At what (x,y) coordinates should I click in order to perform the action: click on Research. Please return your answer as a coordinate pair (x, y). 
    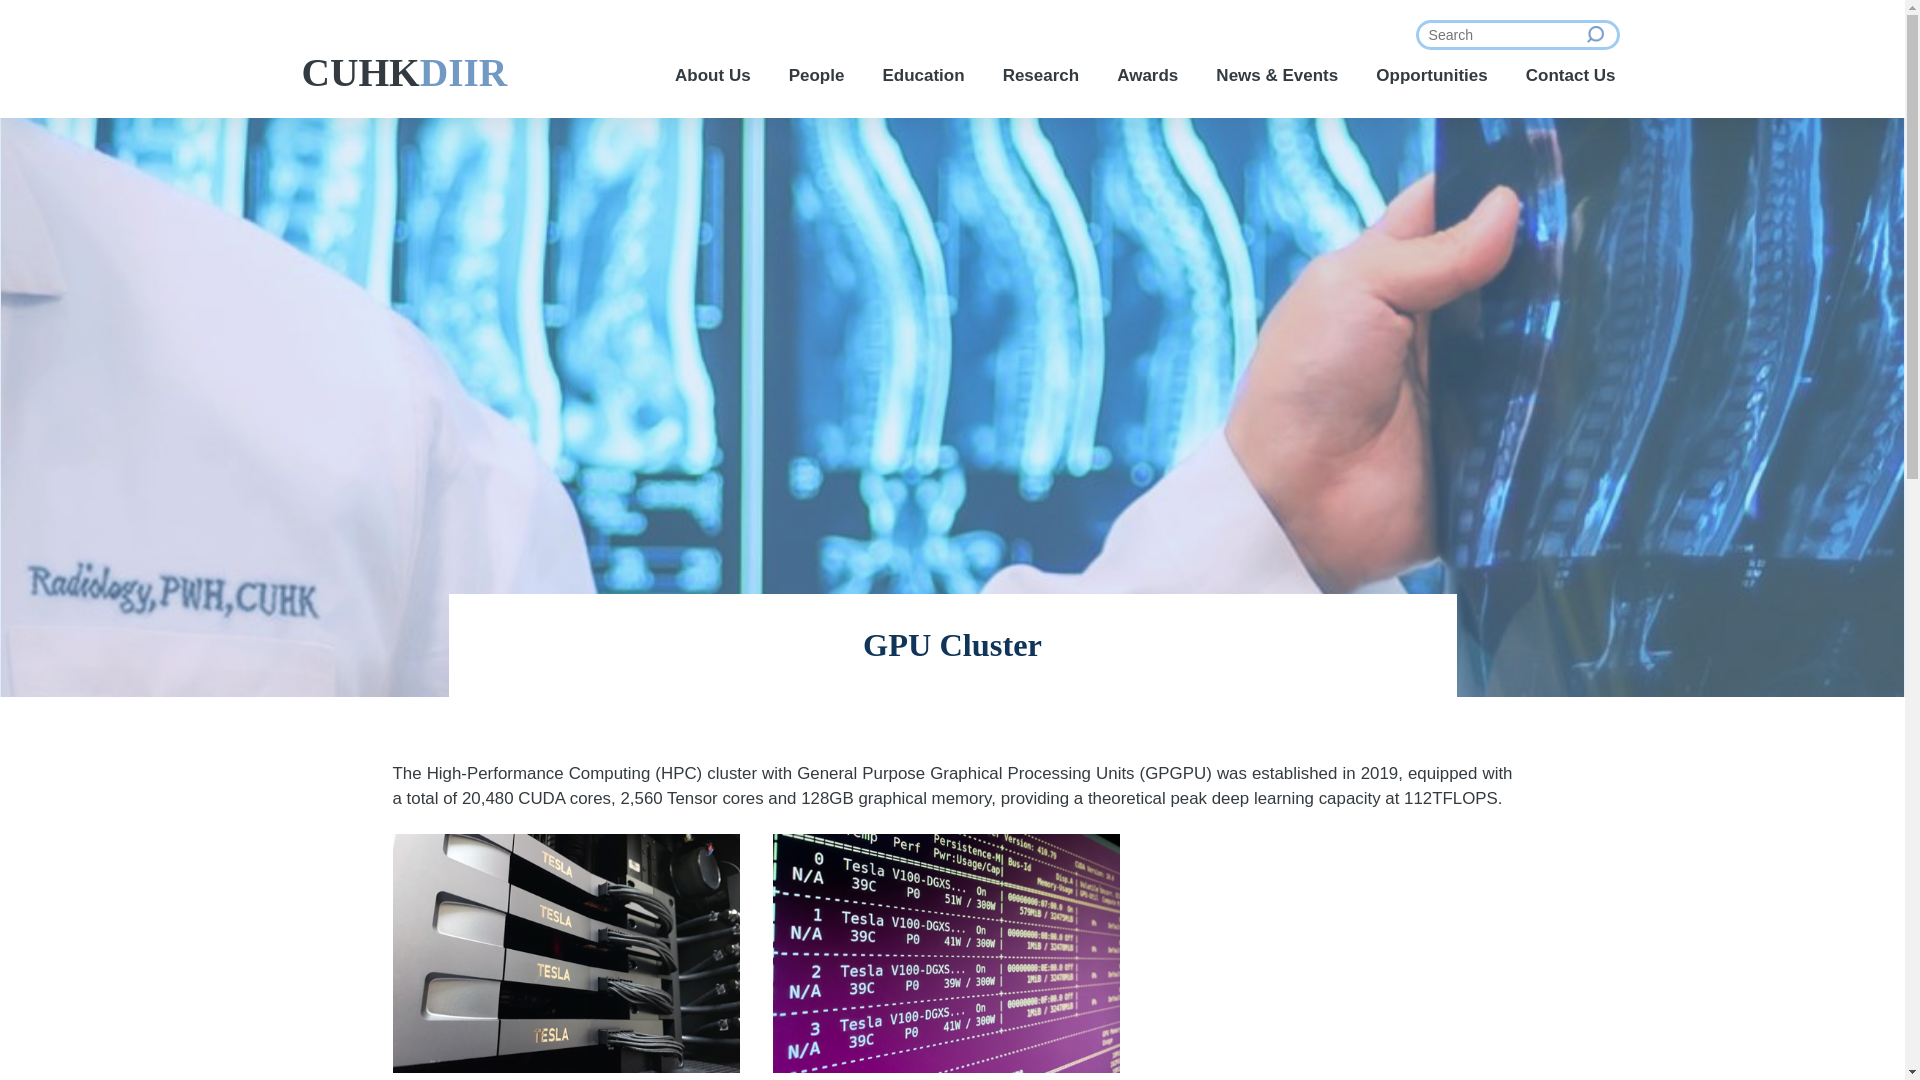
    Looking at the image, I should click on (1040, 76).